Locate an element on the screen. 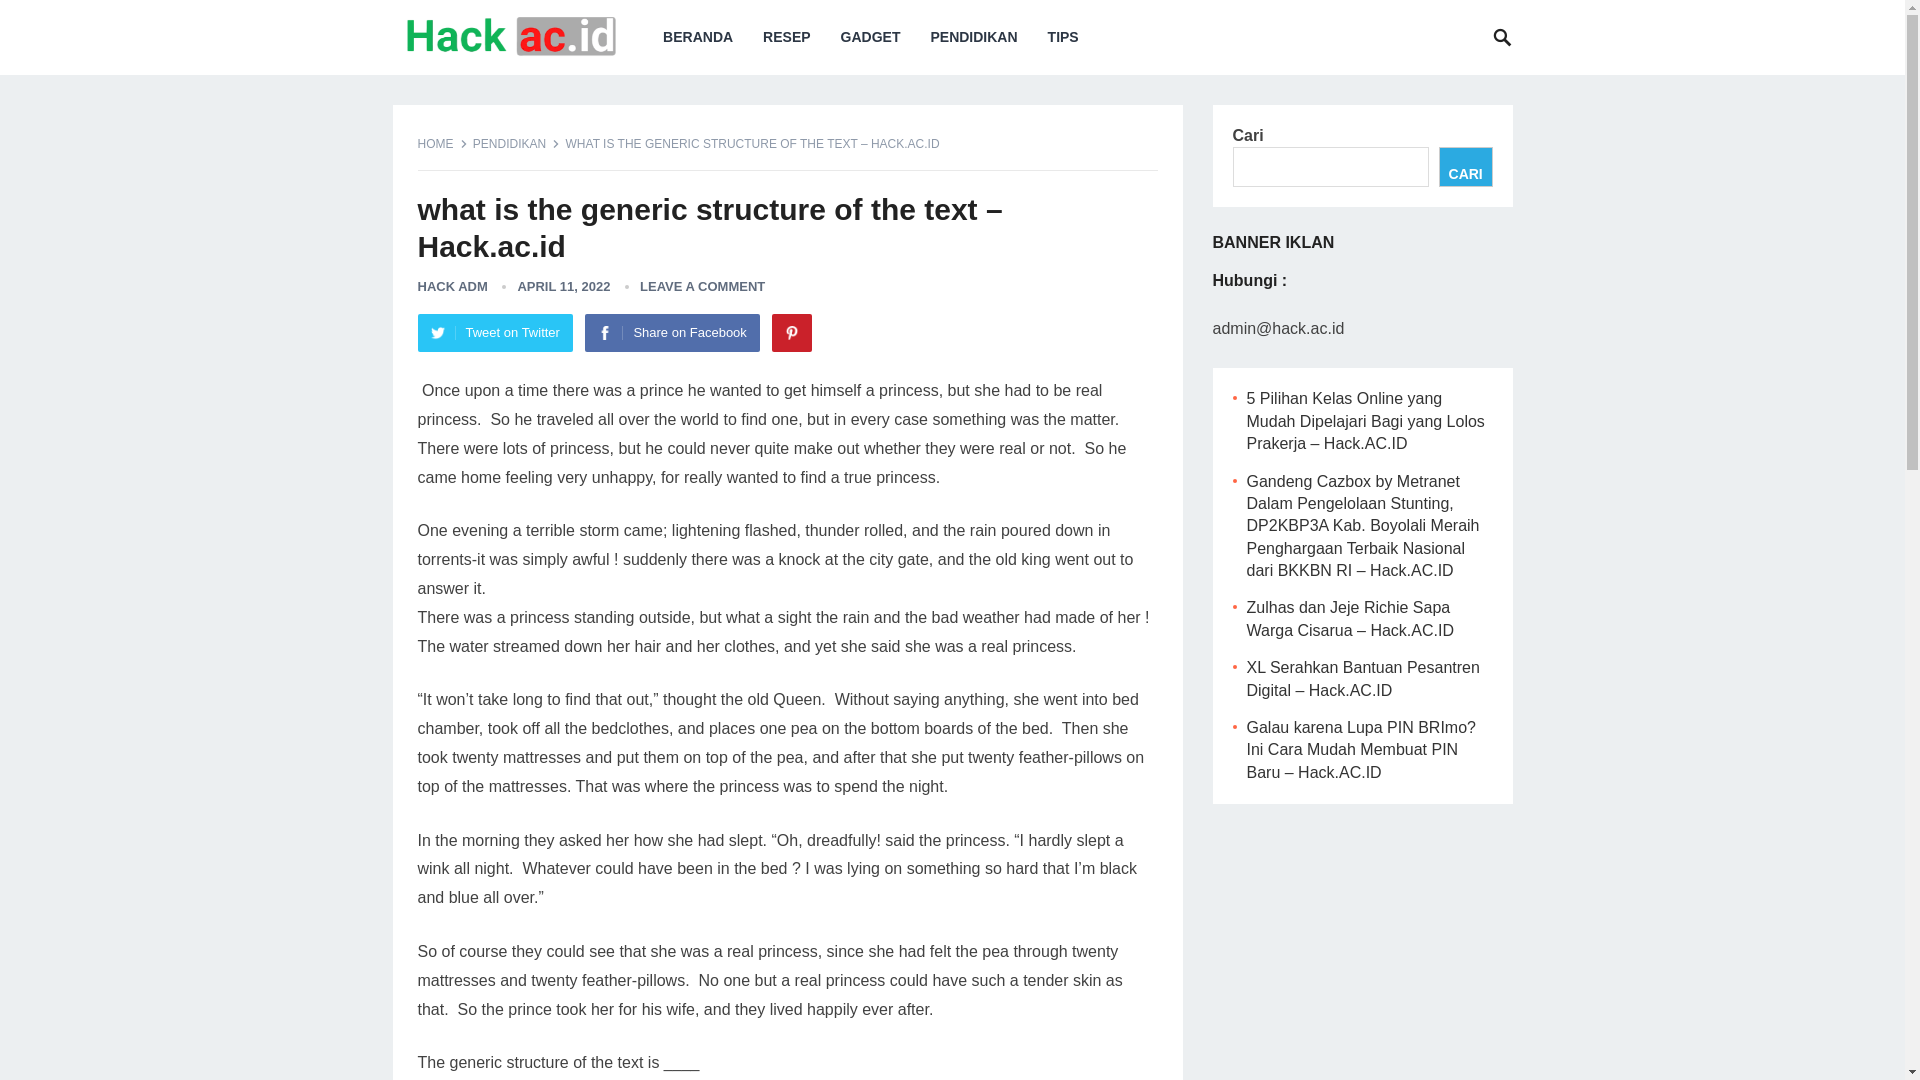 Image resolution: width=1920 pixels, height=1080 pixels. Share on Facebook is located at coordinates (672, 333).